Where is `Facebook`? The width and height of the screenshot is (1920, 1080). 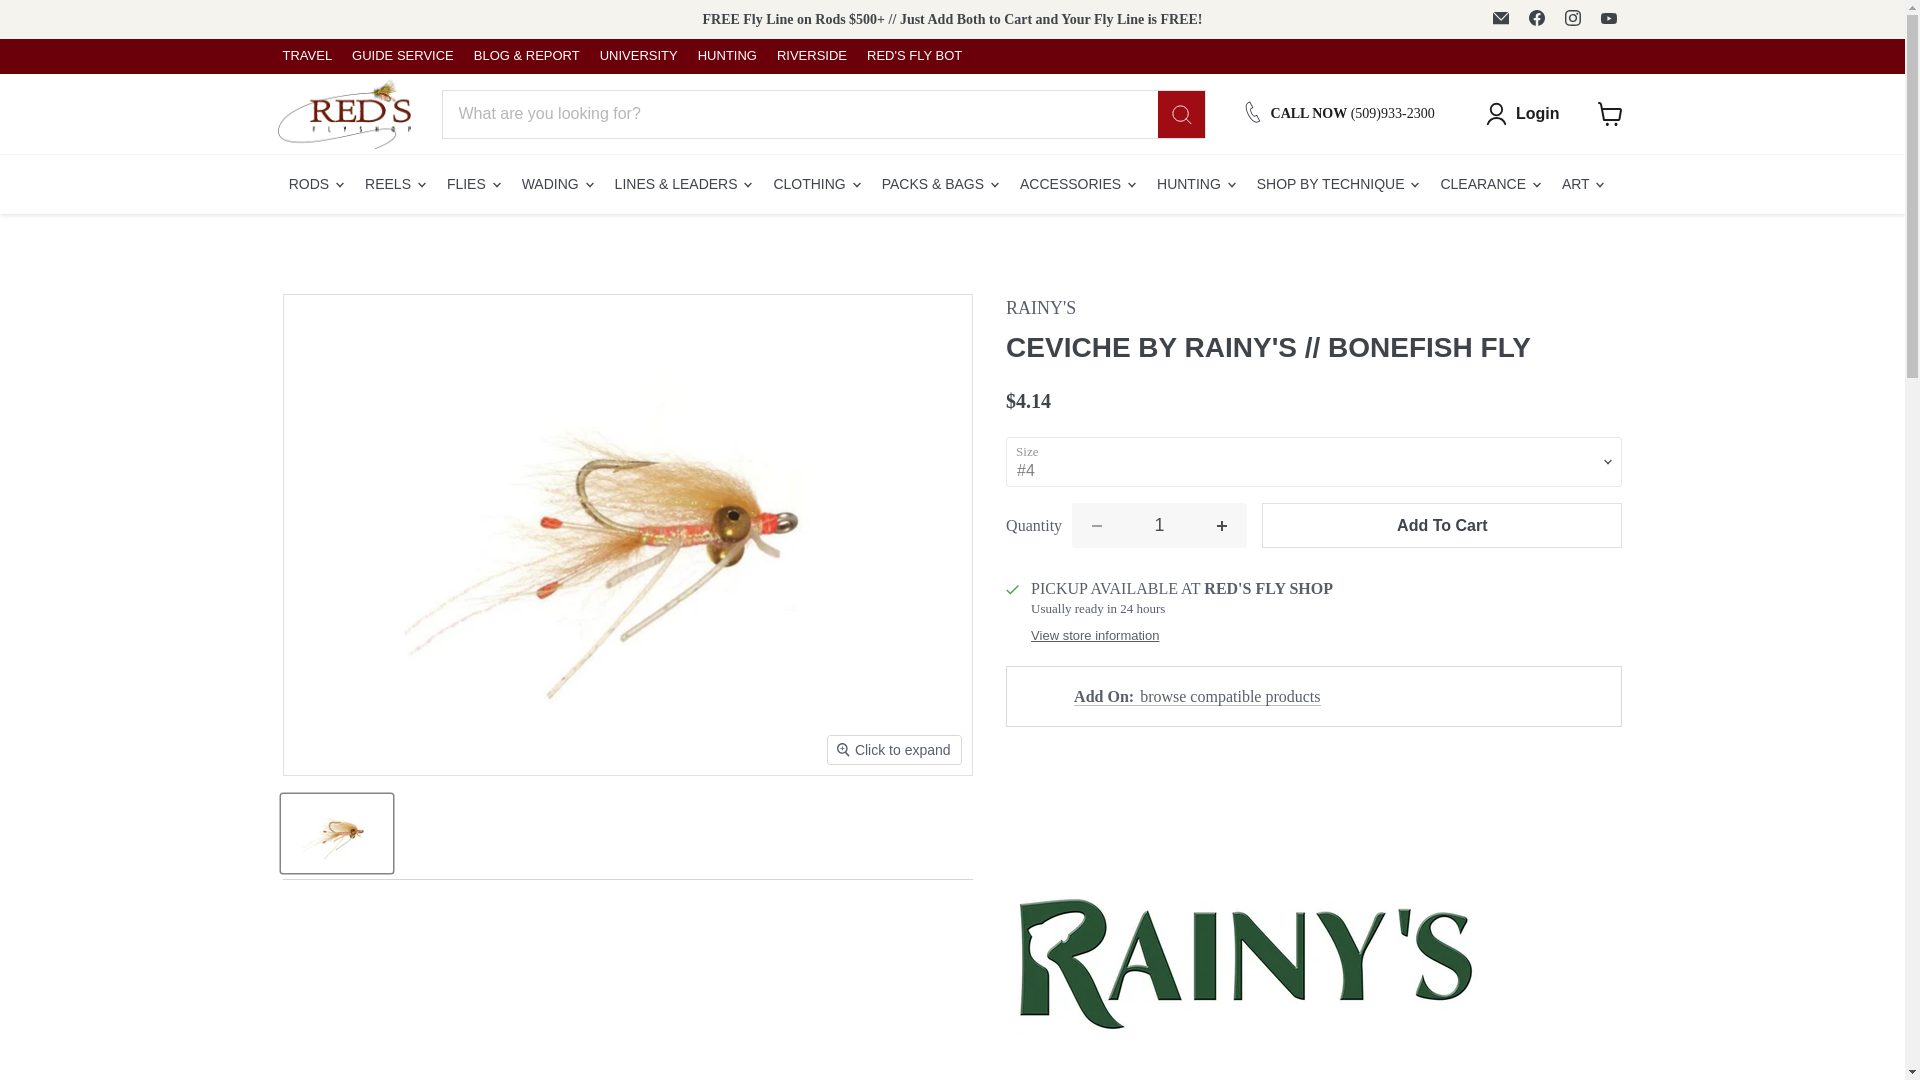
Facebook is located at coordinates (1536, 18).